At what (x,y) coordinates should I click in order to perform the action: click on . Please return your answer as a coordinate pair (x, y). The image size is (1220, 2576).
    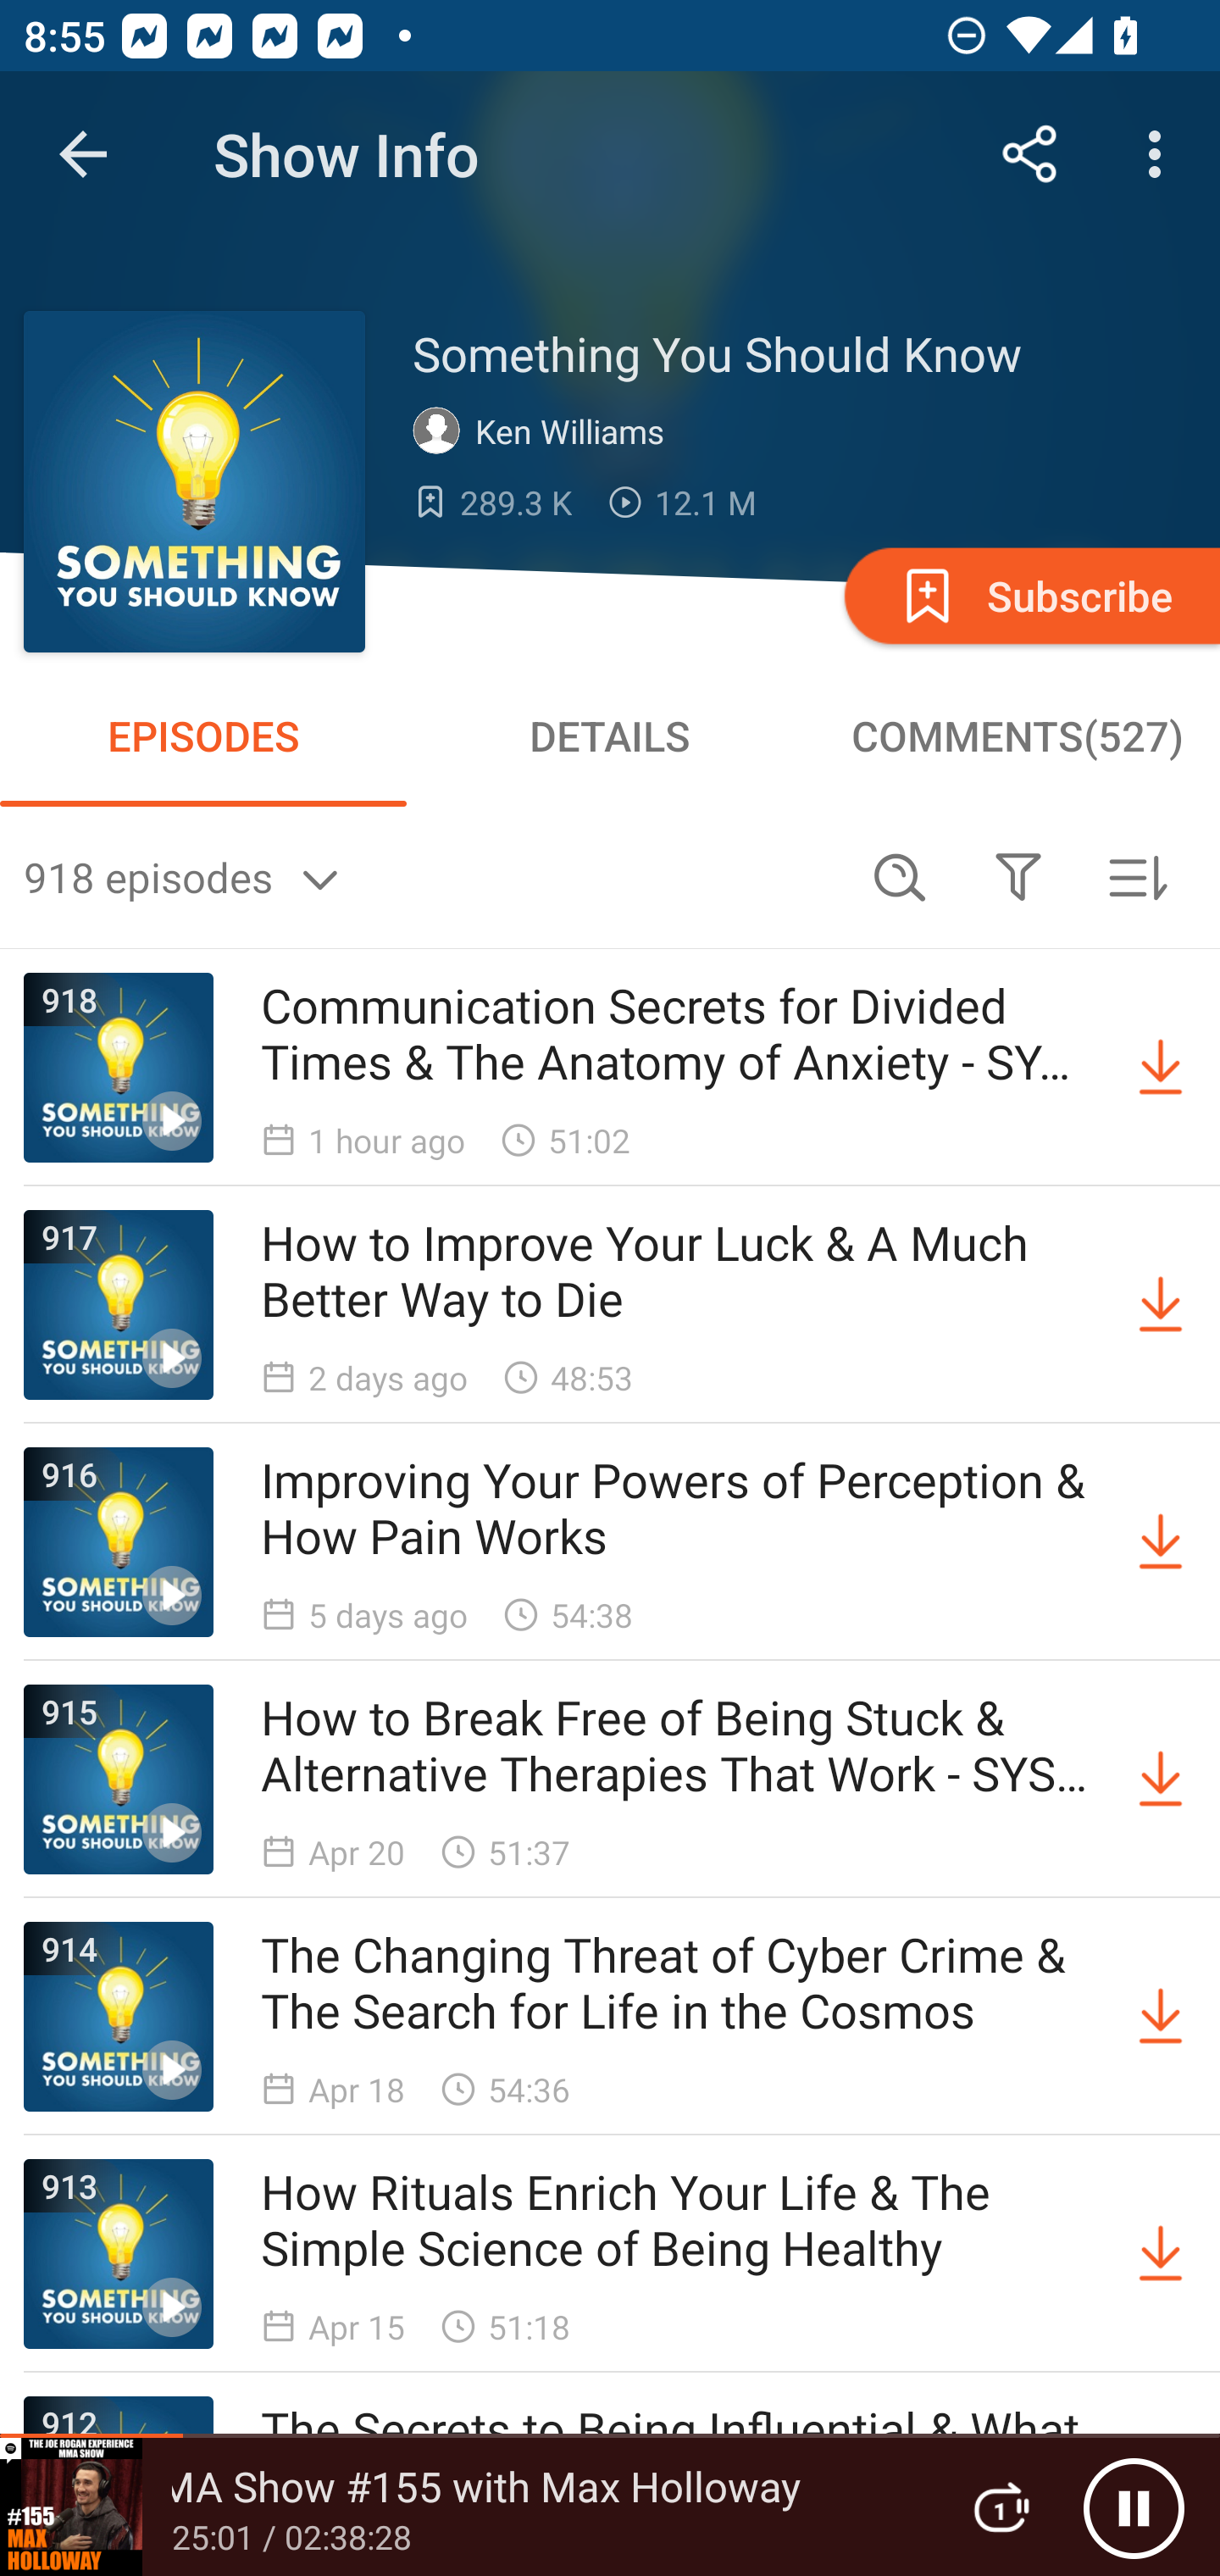
    Looking at the image, I should click on (1018, 876).